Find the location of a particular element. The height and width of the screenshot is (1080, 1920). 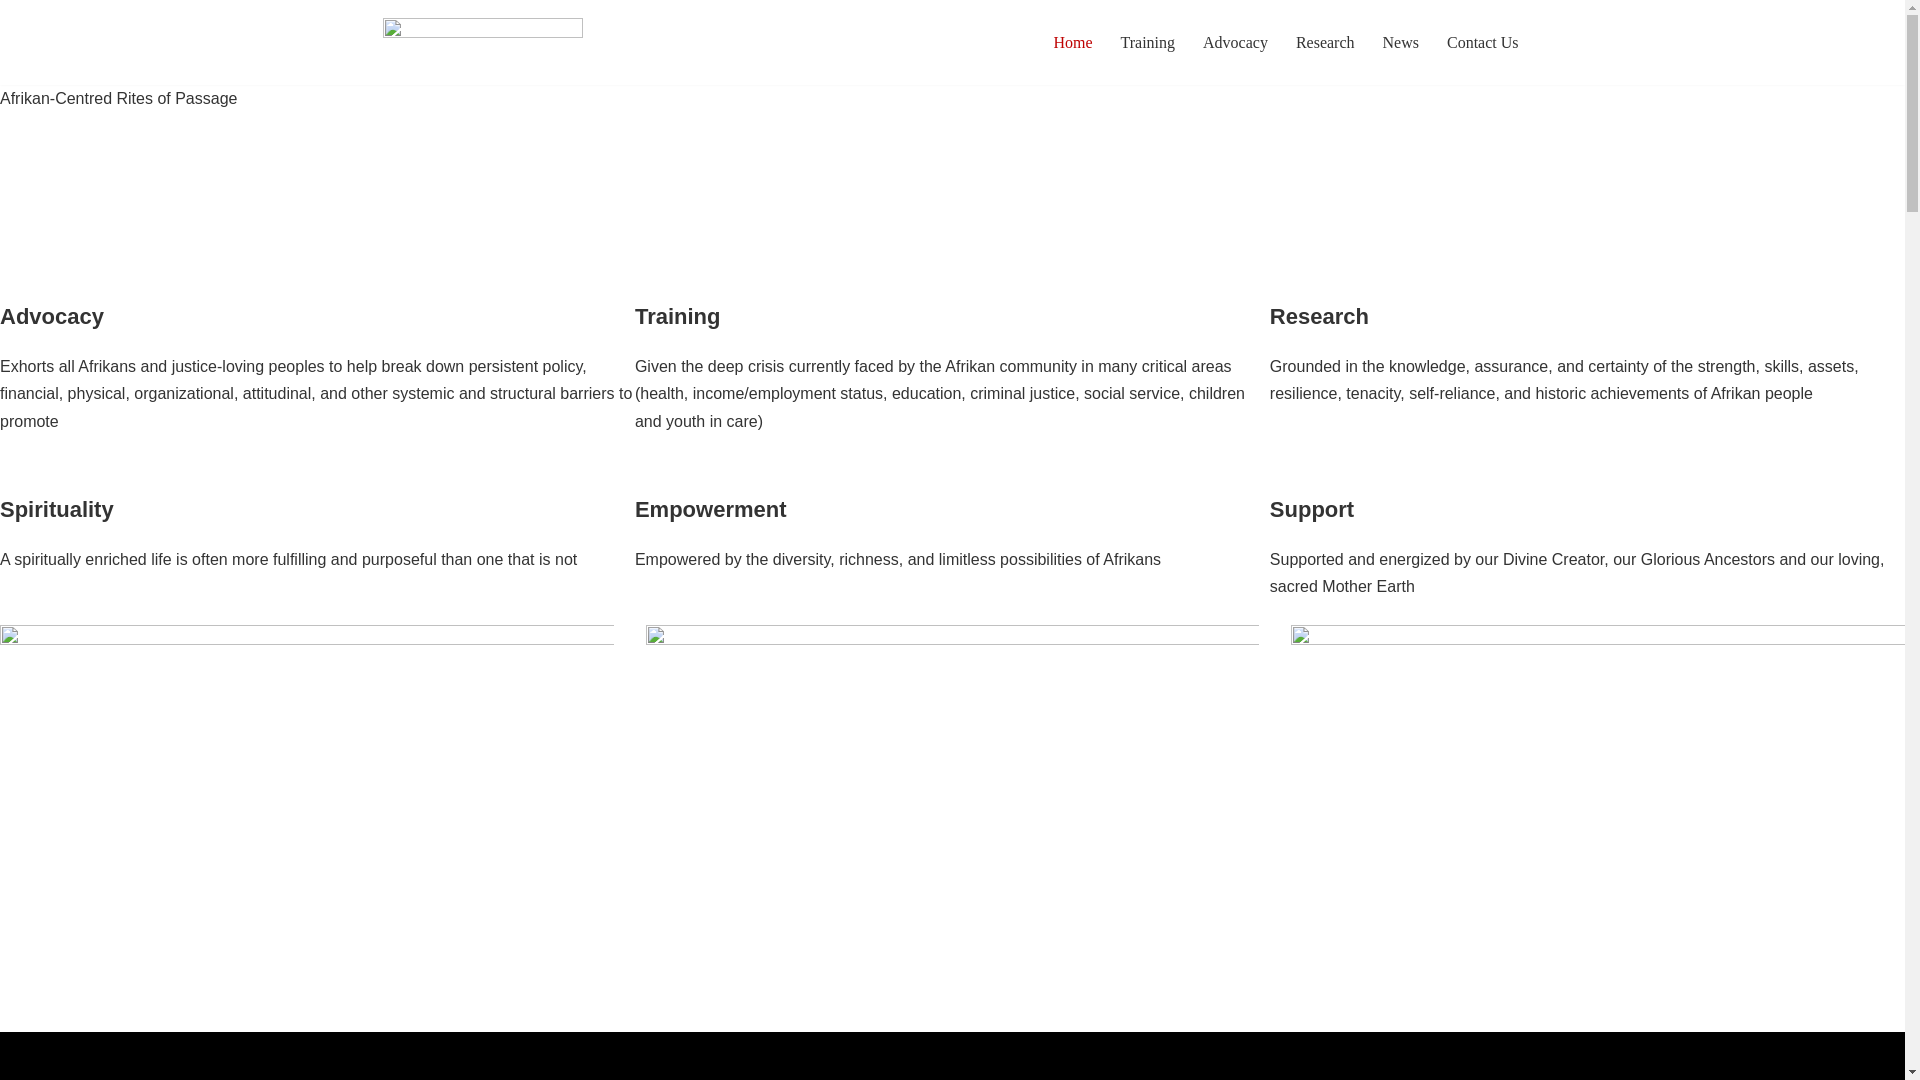

Training is located at coordinates (1147, 42).